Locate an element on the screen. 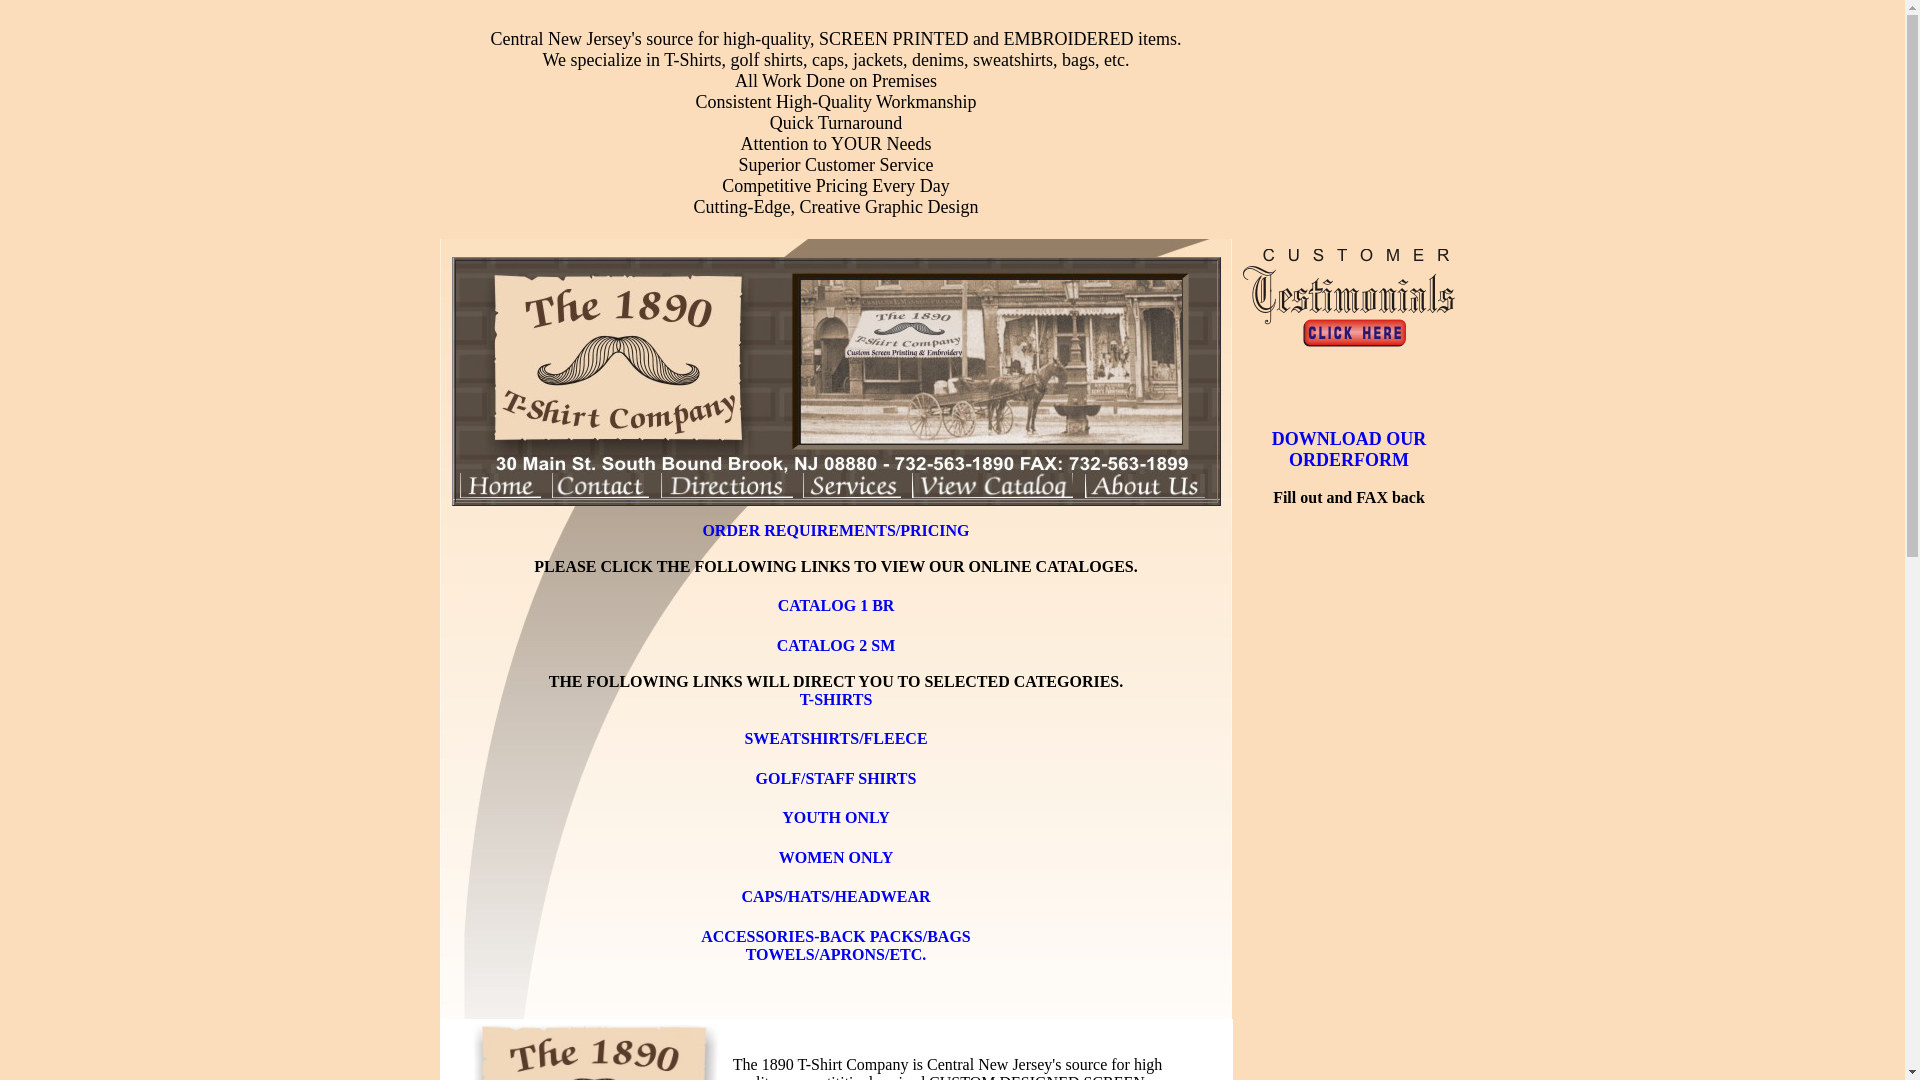 Image resolution: width=1920 pixels, height=1080 pixels. ORDERFORM is located at coordinates (1349, 460).